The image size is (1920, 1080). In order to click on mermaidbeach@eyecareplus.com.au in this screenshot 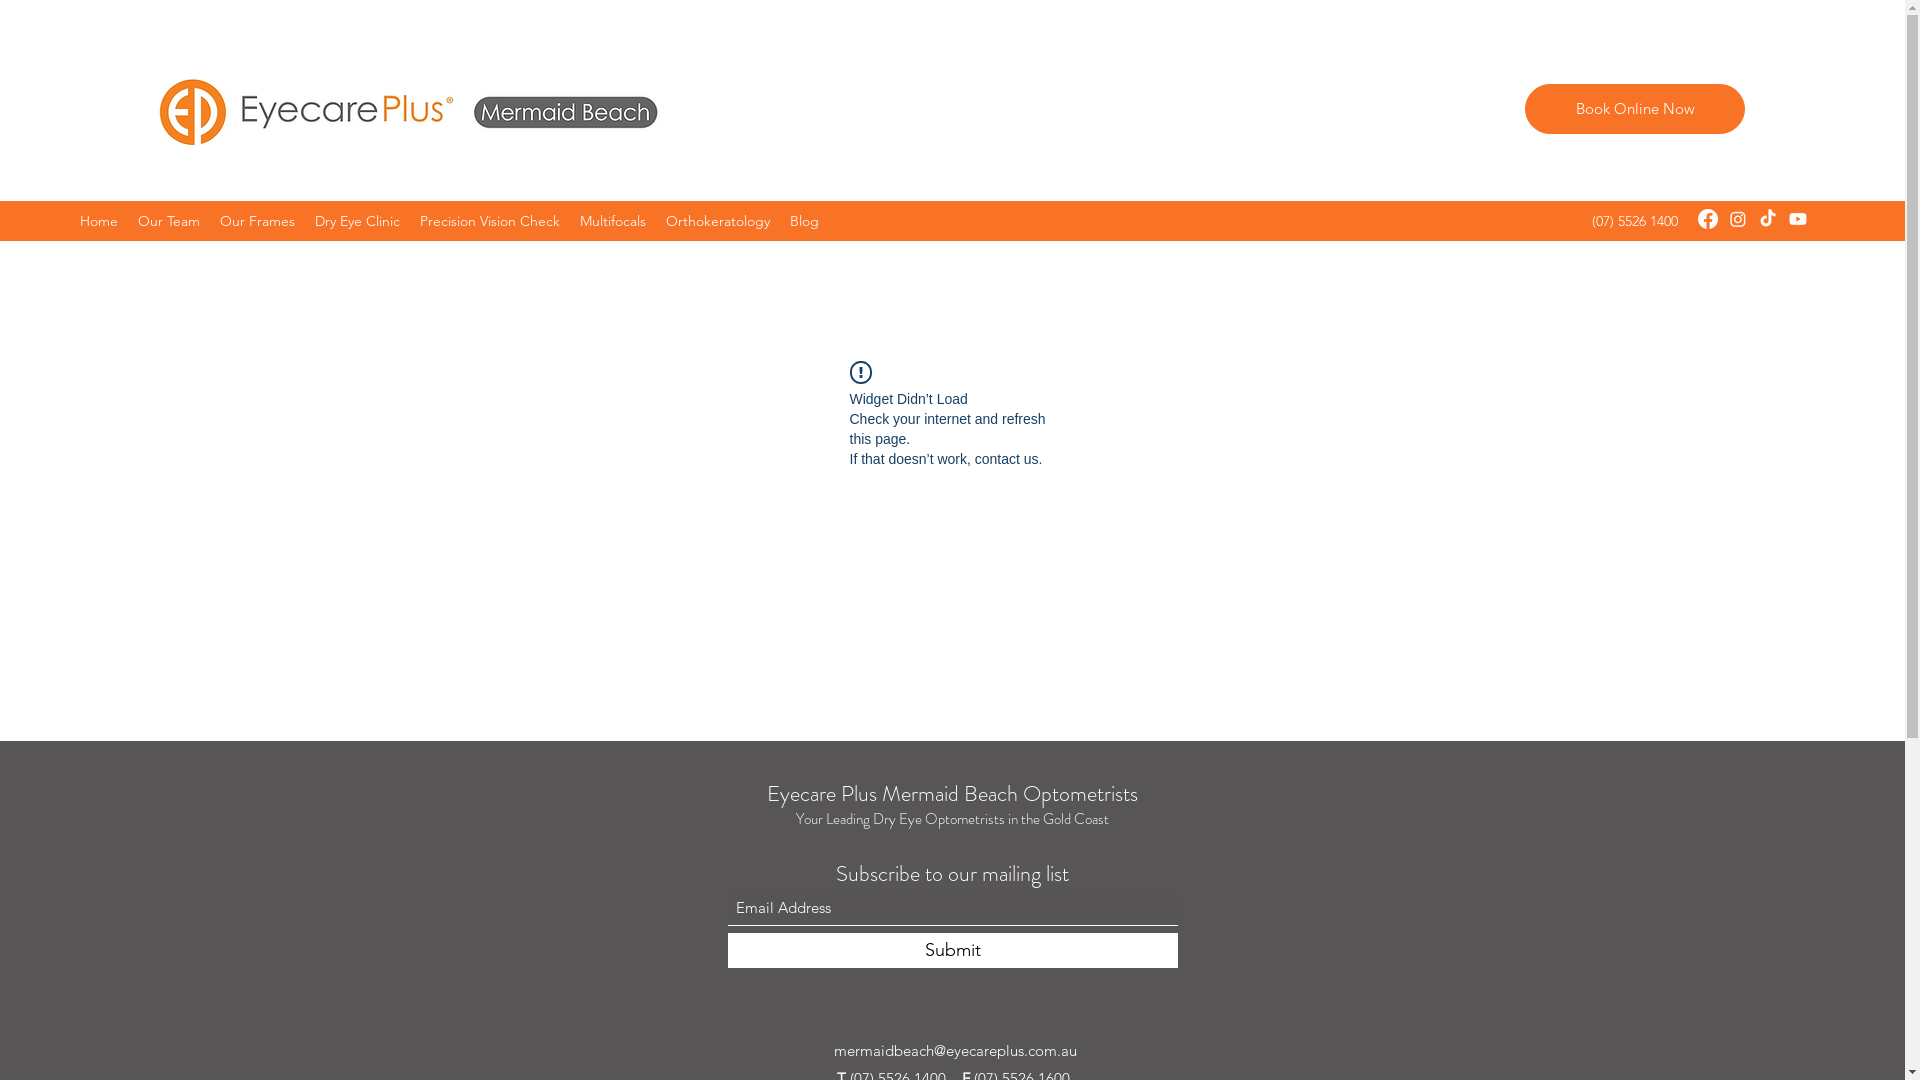, I will do `click(956, 1050)`.